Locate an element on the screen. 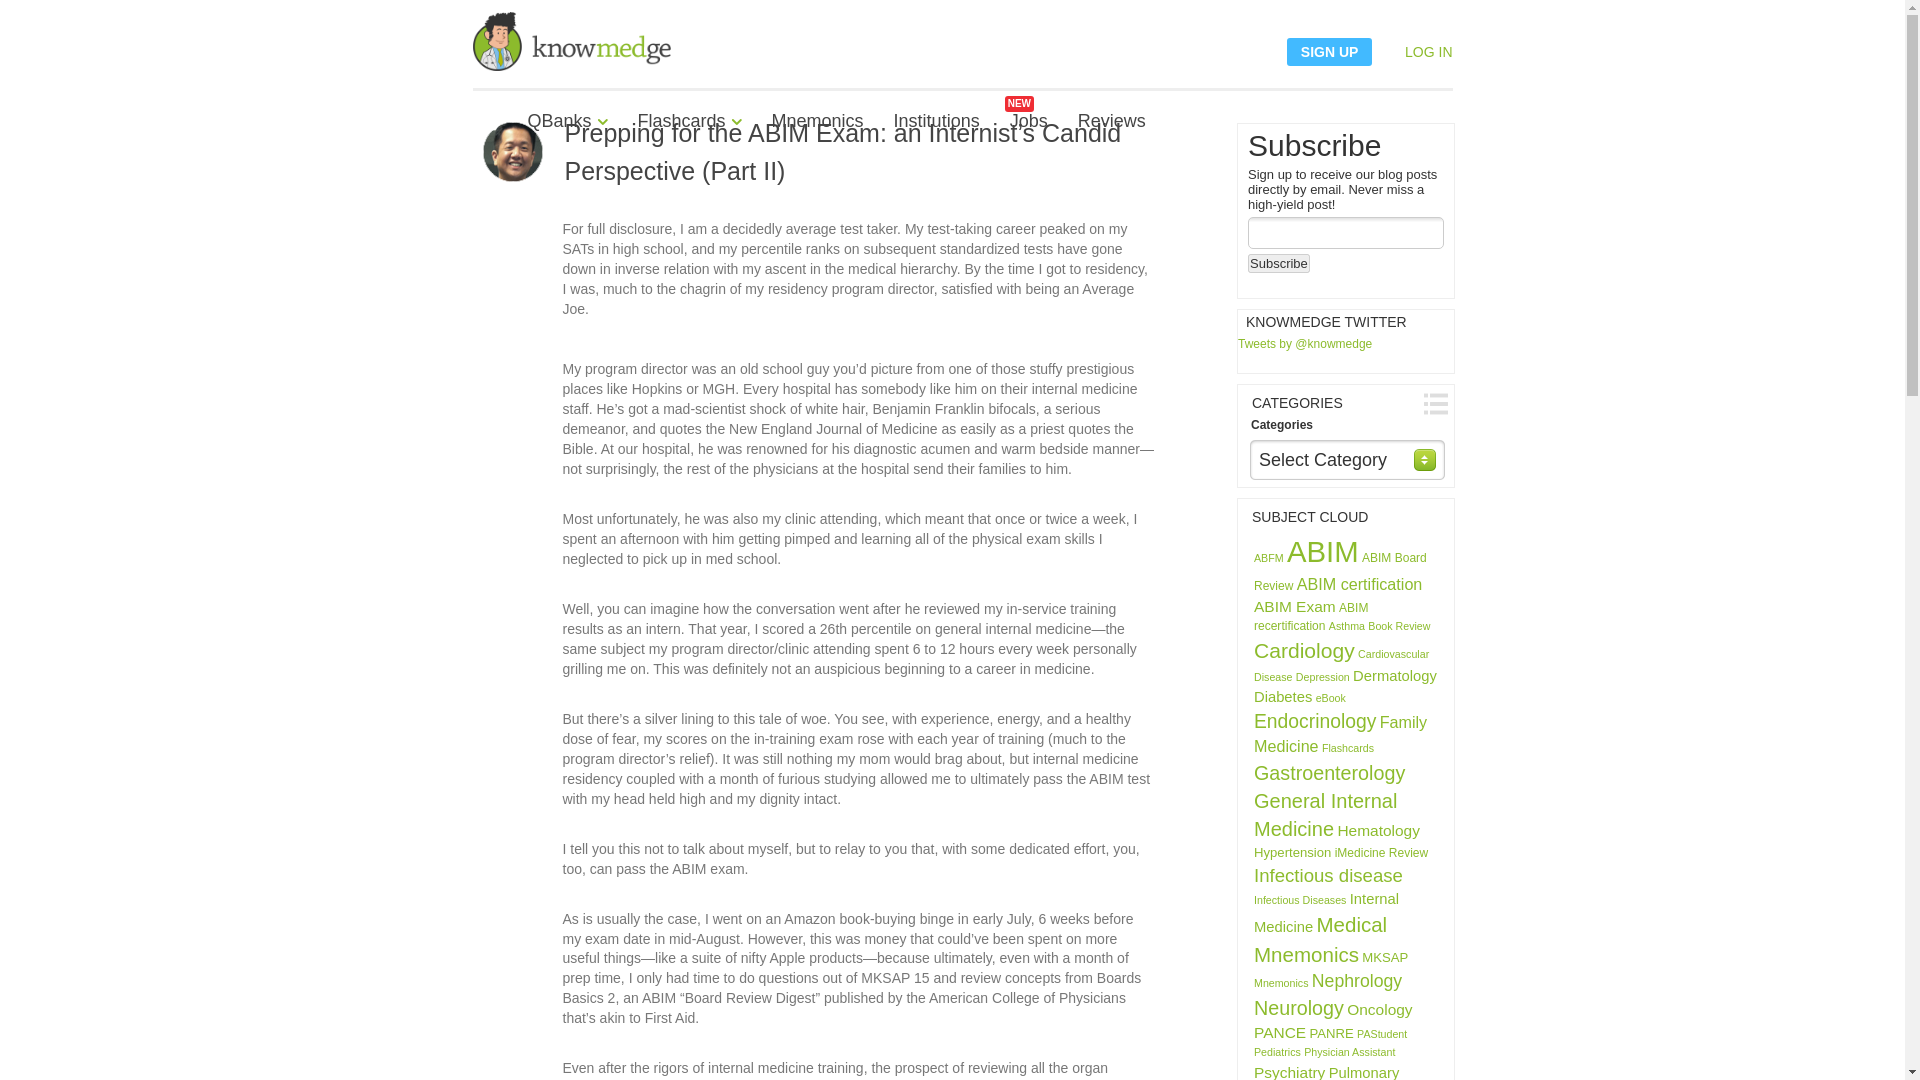  QBanks is located at coordinates (568, 136).